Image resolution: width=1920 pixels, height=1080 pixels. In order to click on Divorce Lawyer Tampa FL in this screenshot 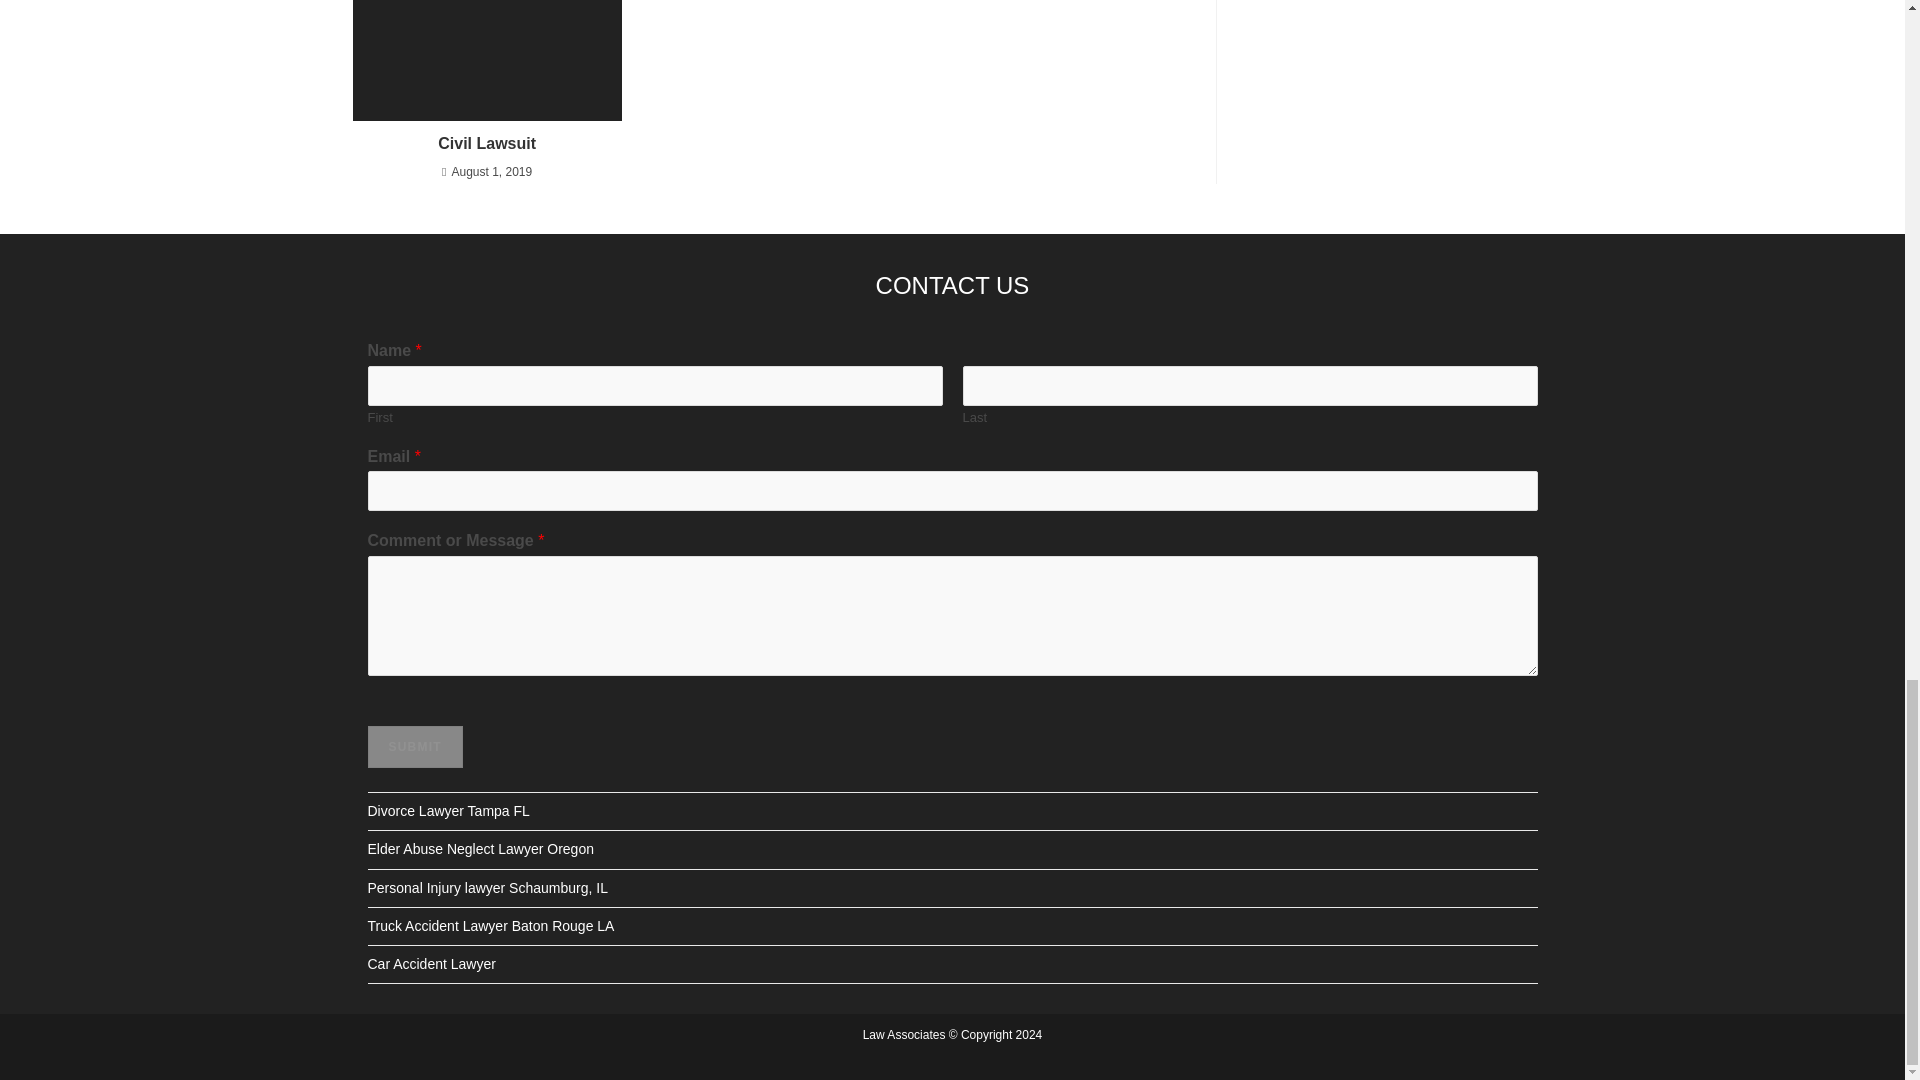, I will do `click(448, 810)`.